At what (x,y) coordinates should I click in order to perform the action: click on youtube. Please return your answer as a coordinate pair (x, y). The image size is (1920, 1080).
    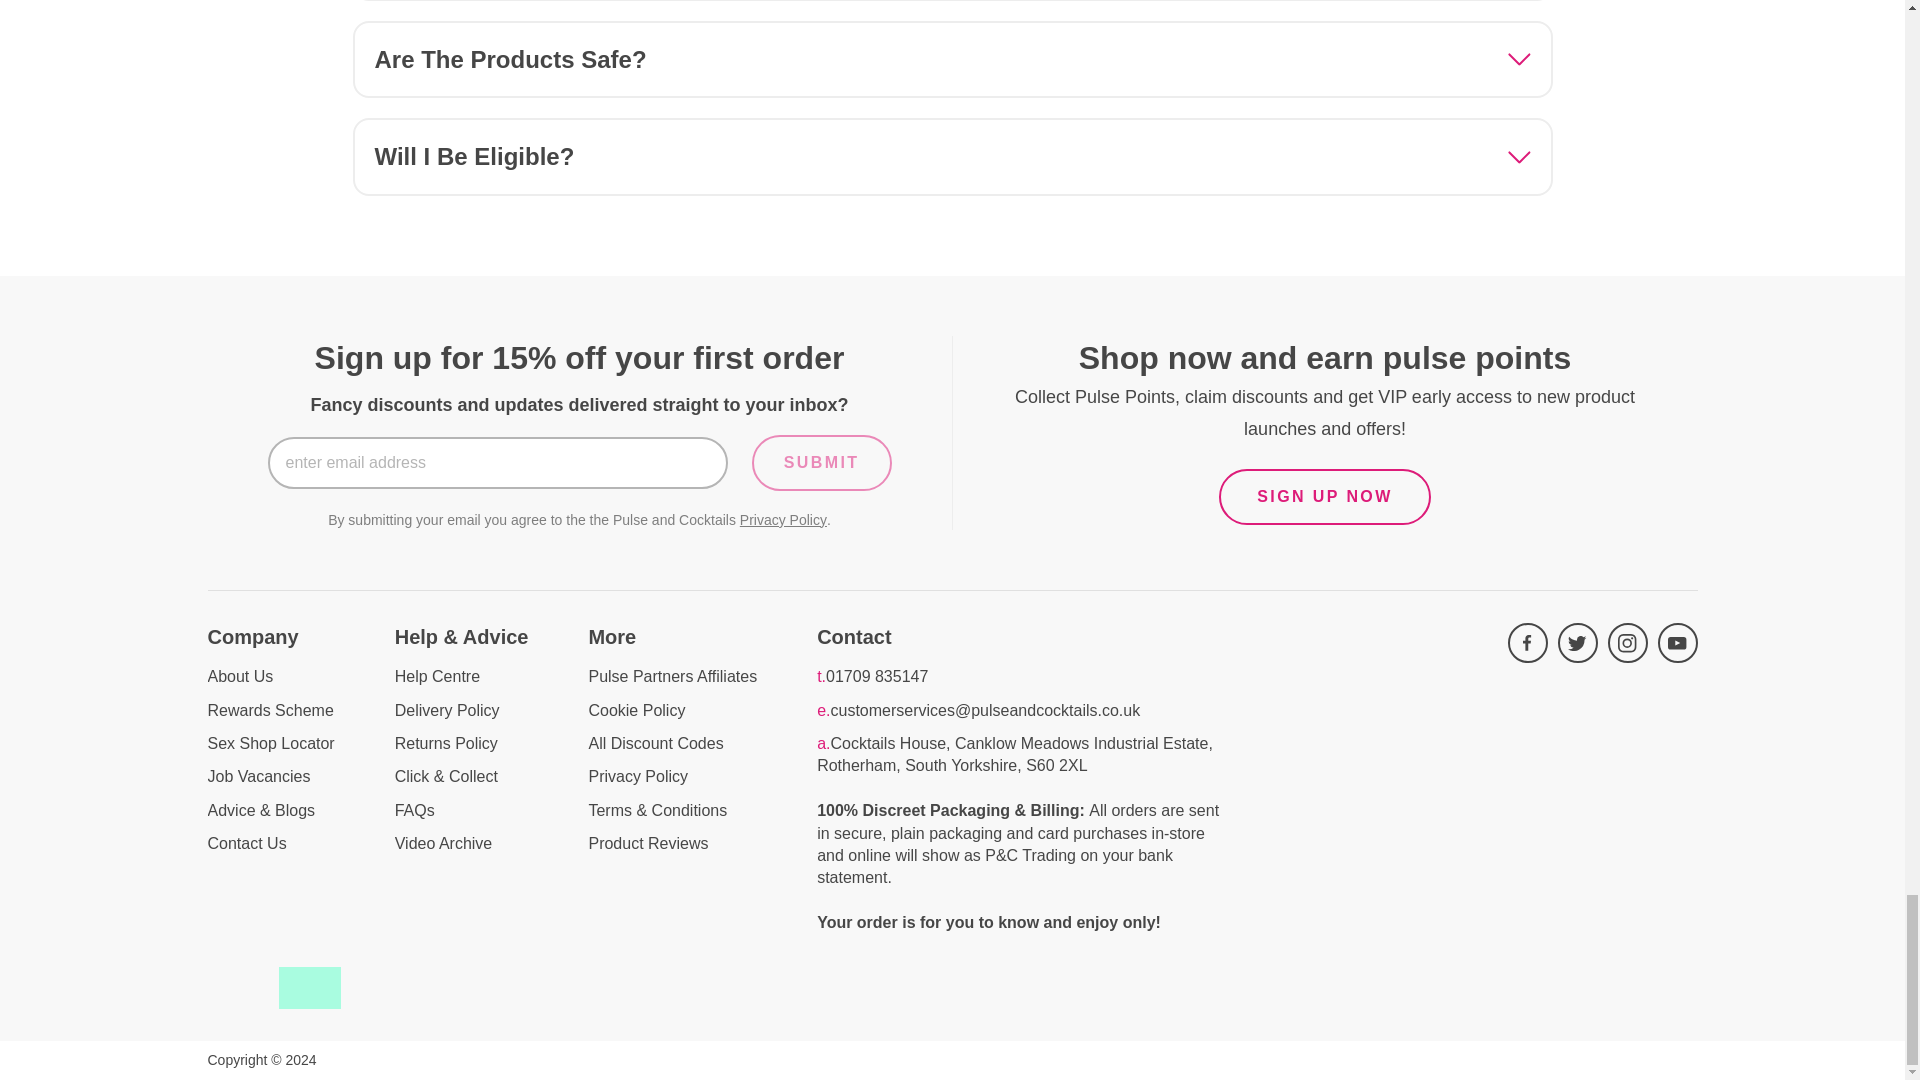
    Looking at the image, I should click on (1678, 643).